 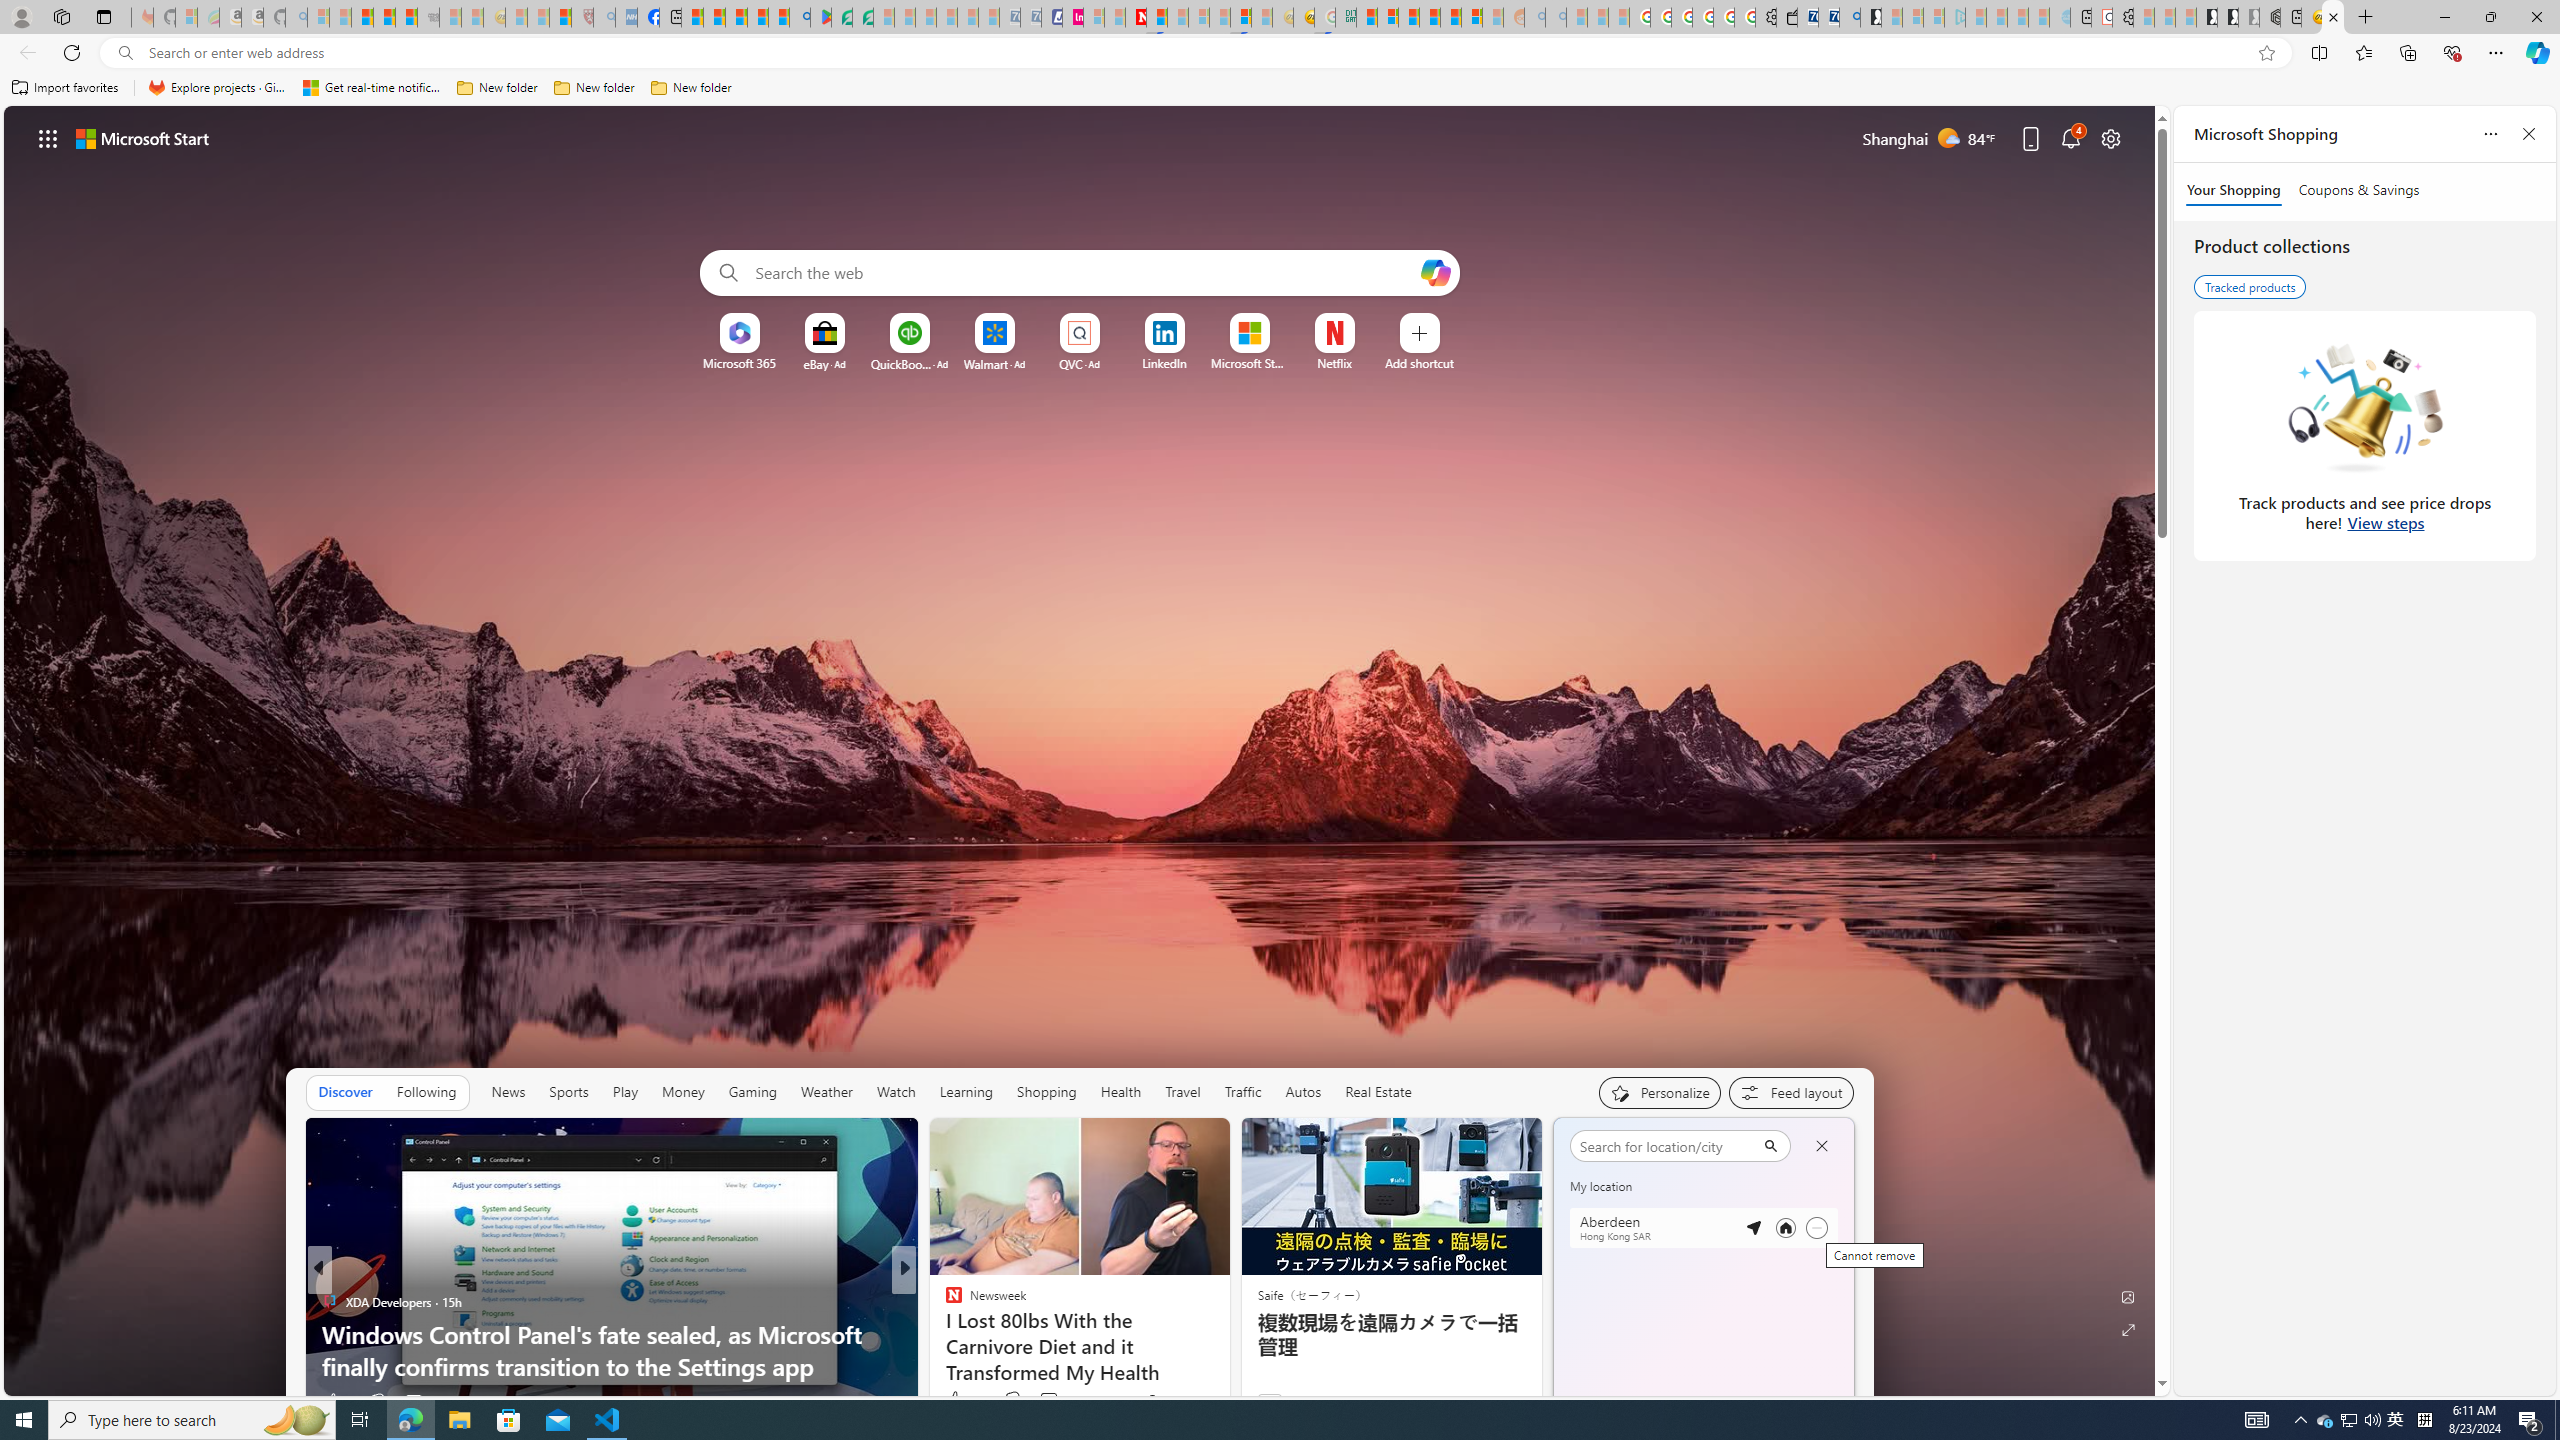 What do you see at coordinates (1036, 1402) in the screenshot?
I see `View comments 18 Comment` at bounding box center [1036, 1402].